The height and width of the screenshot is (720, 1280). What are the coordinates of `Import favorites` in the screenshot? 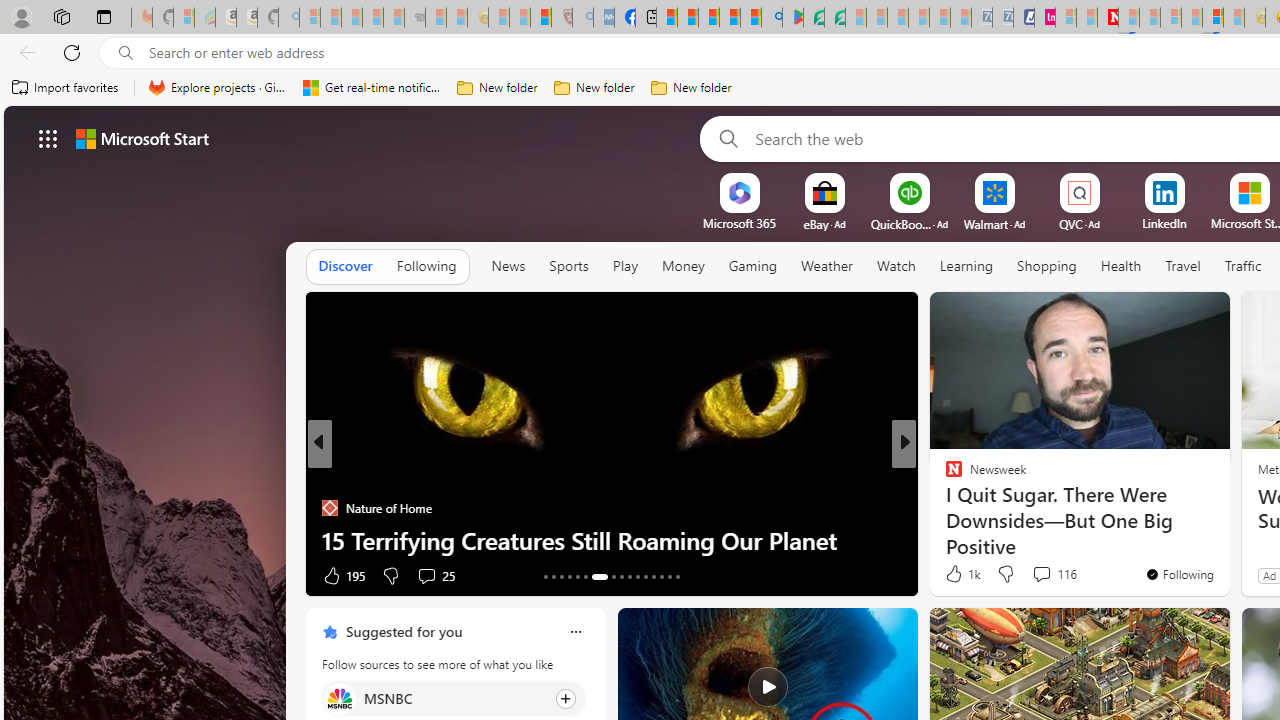 It's located at (66, 88).